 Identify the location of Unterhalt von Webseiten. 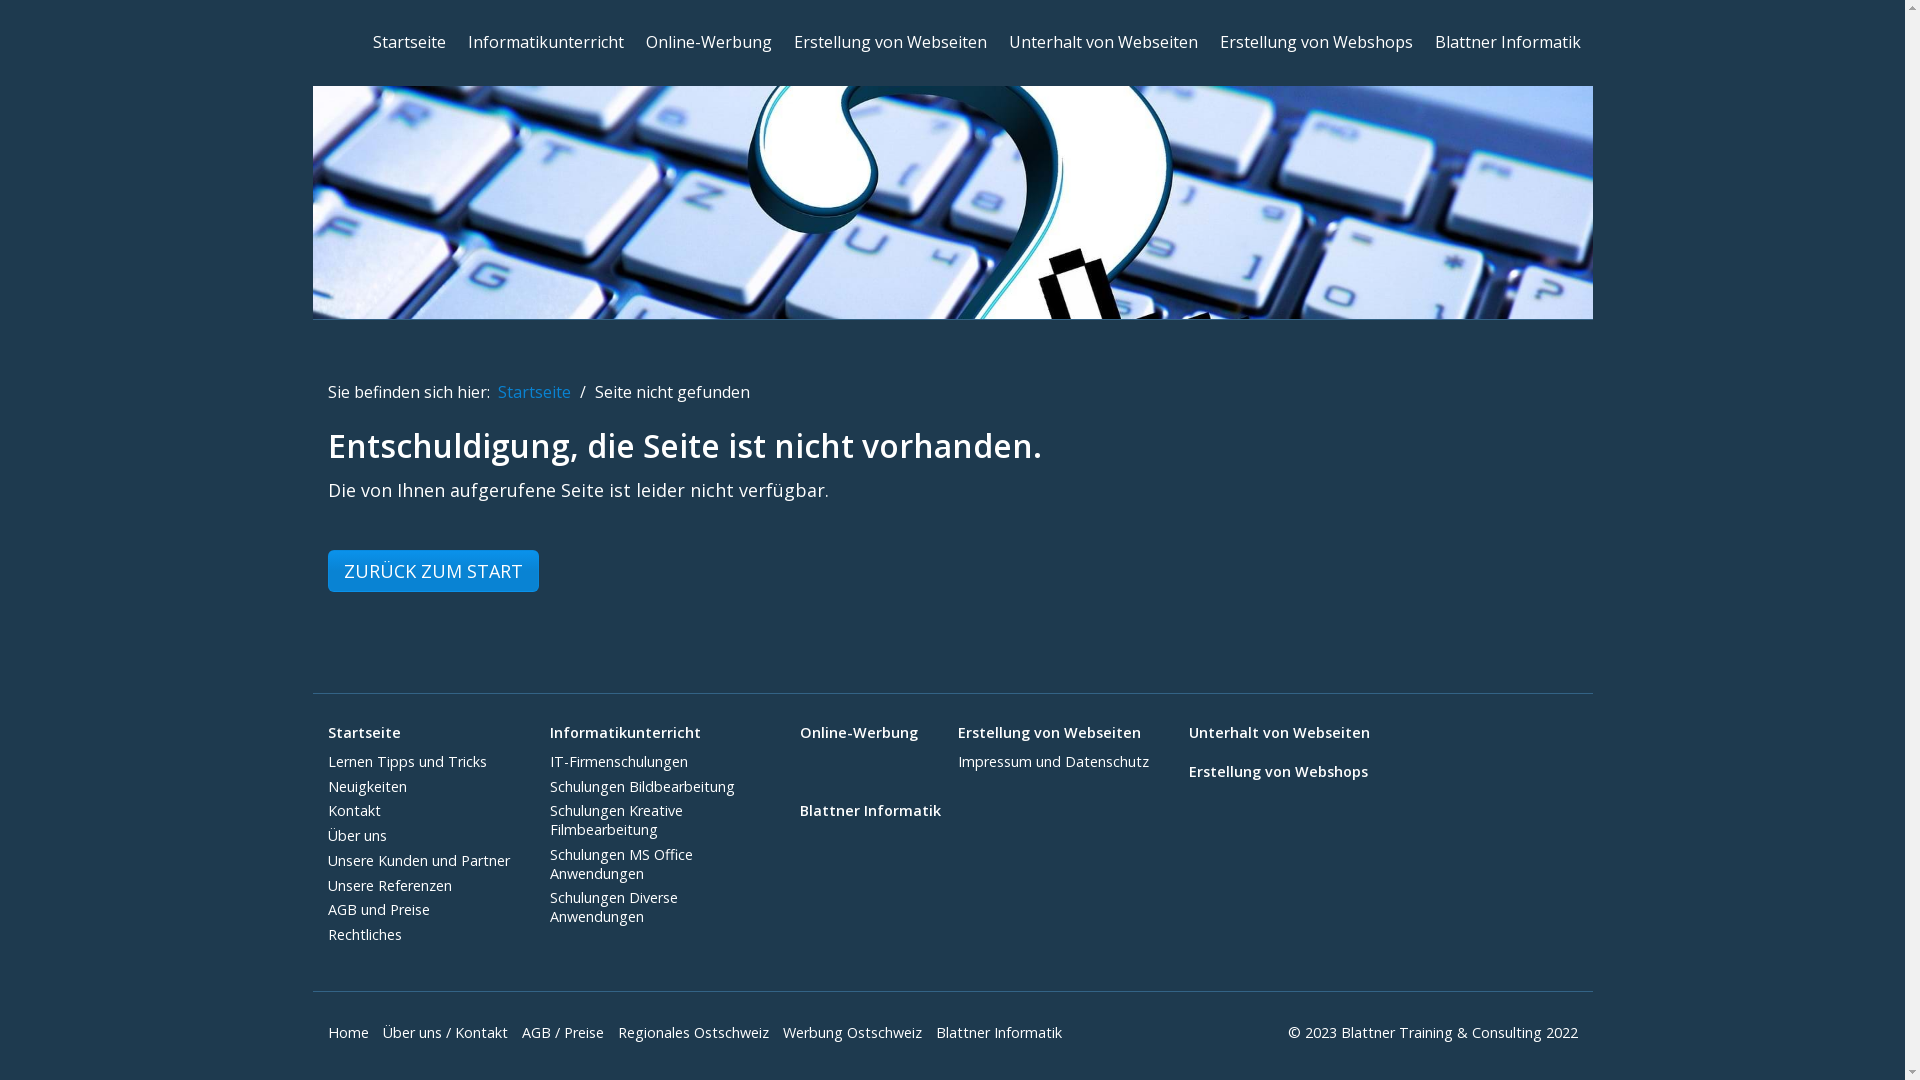
(1278, 734).